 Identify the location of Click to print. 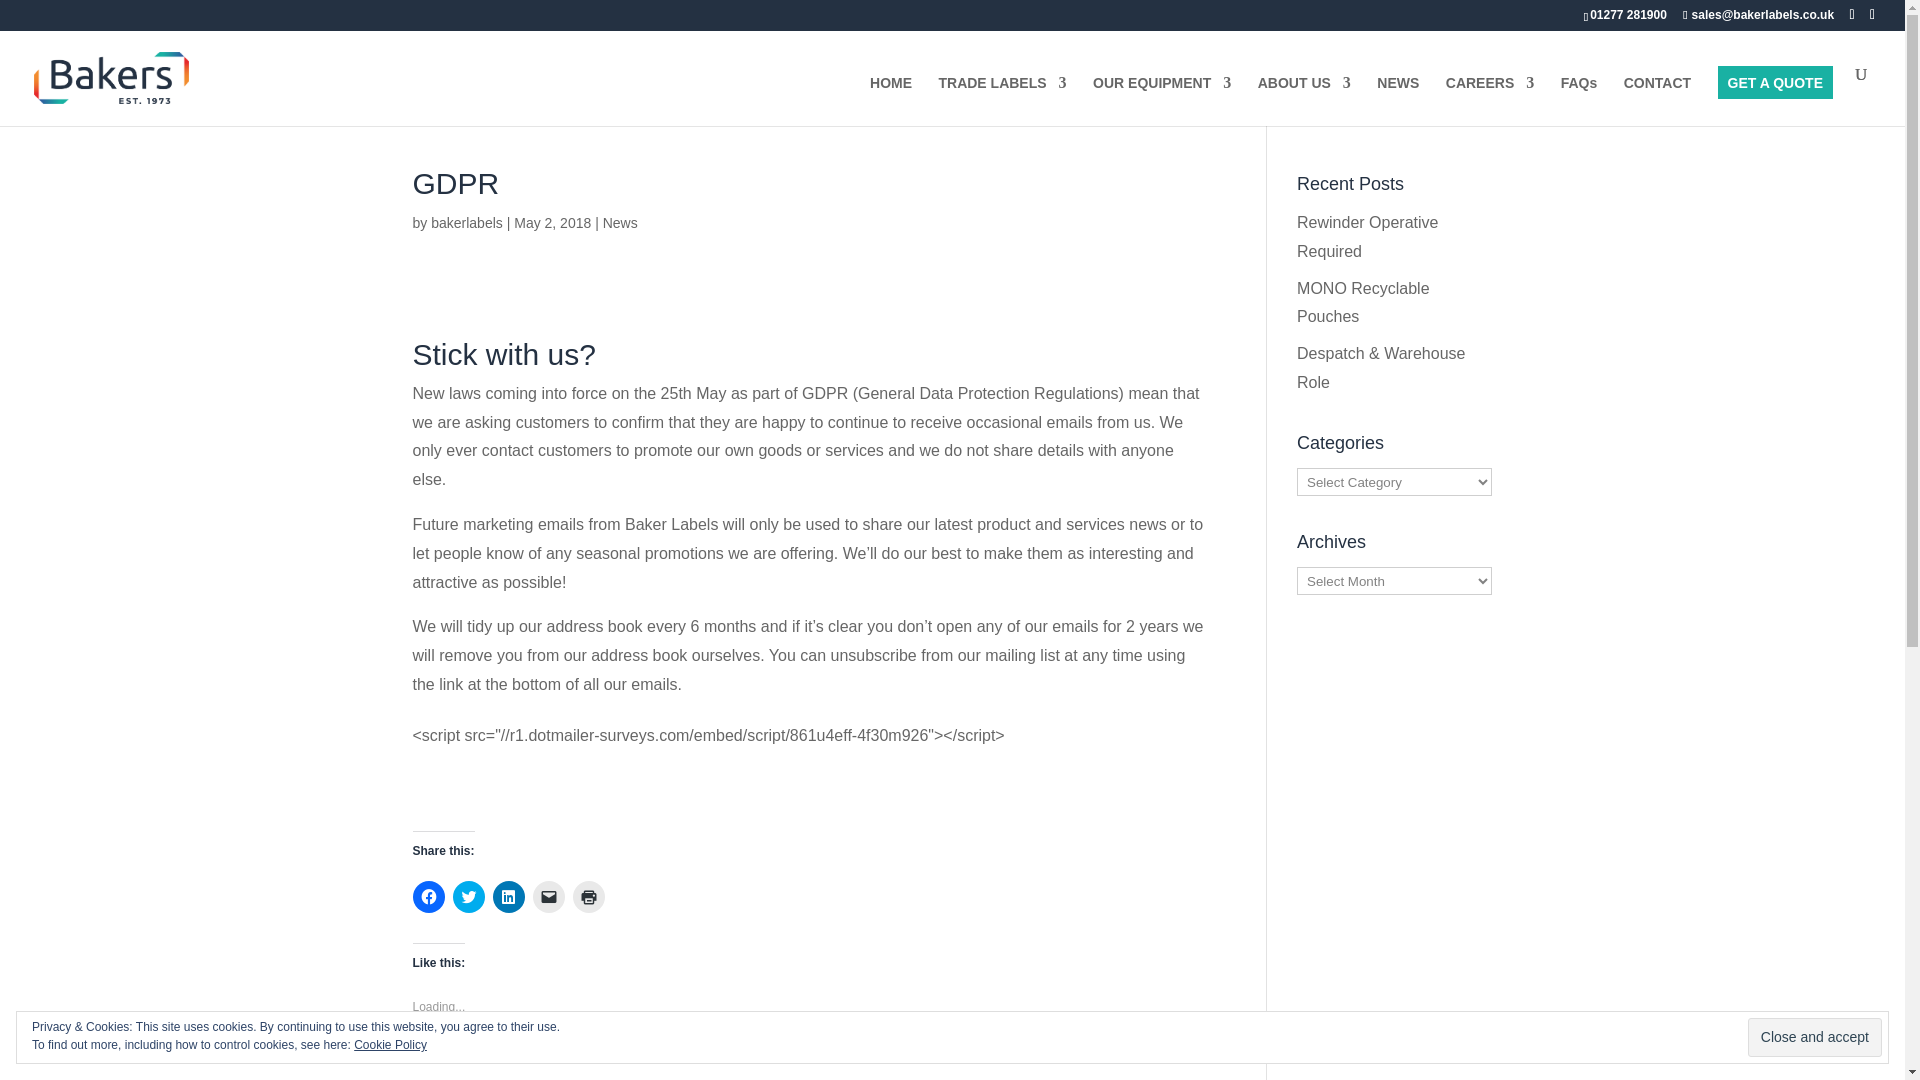
(588, 896).